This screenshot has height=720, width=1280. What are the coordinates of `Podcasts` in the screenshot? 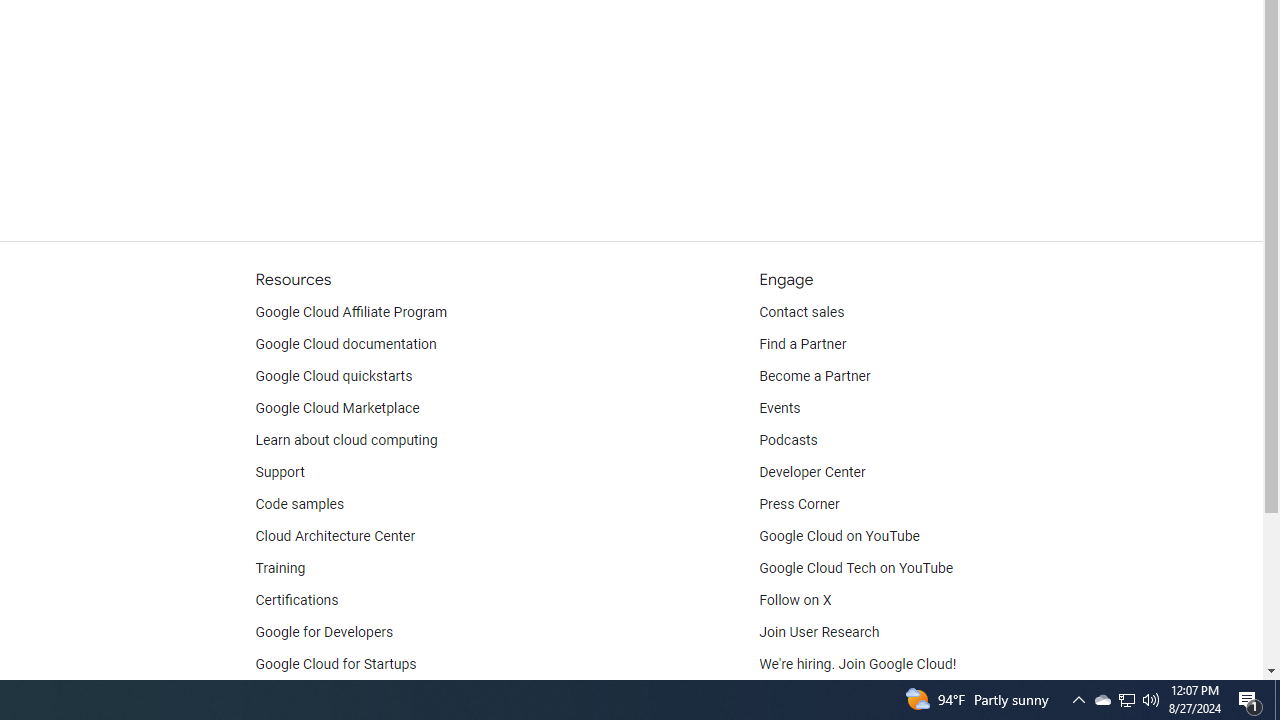 It's located at (788, 440).